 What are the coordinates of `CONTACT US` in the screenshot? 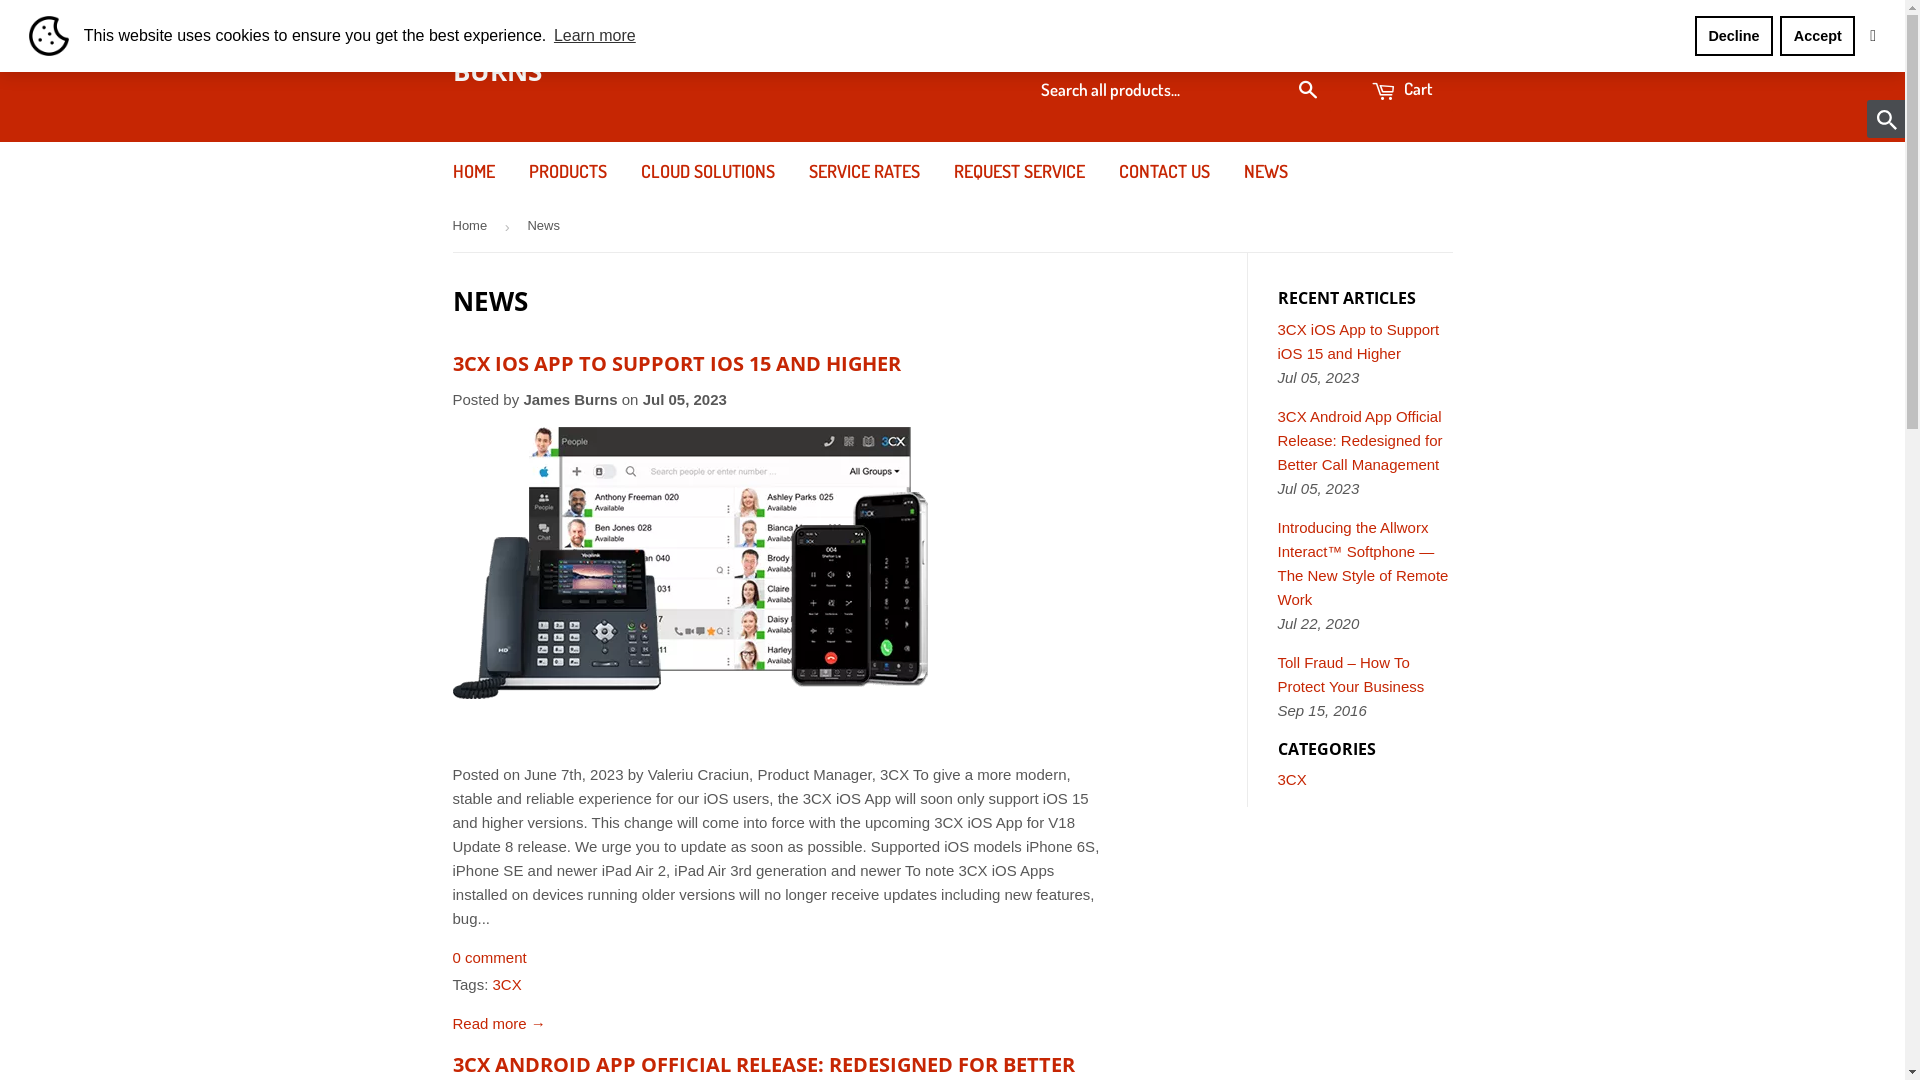 It's located at (1164, 172).